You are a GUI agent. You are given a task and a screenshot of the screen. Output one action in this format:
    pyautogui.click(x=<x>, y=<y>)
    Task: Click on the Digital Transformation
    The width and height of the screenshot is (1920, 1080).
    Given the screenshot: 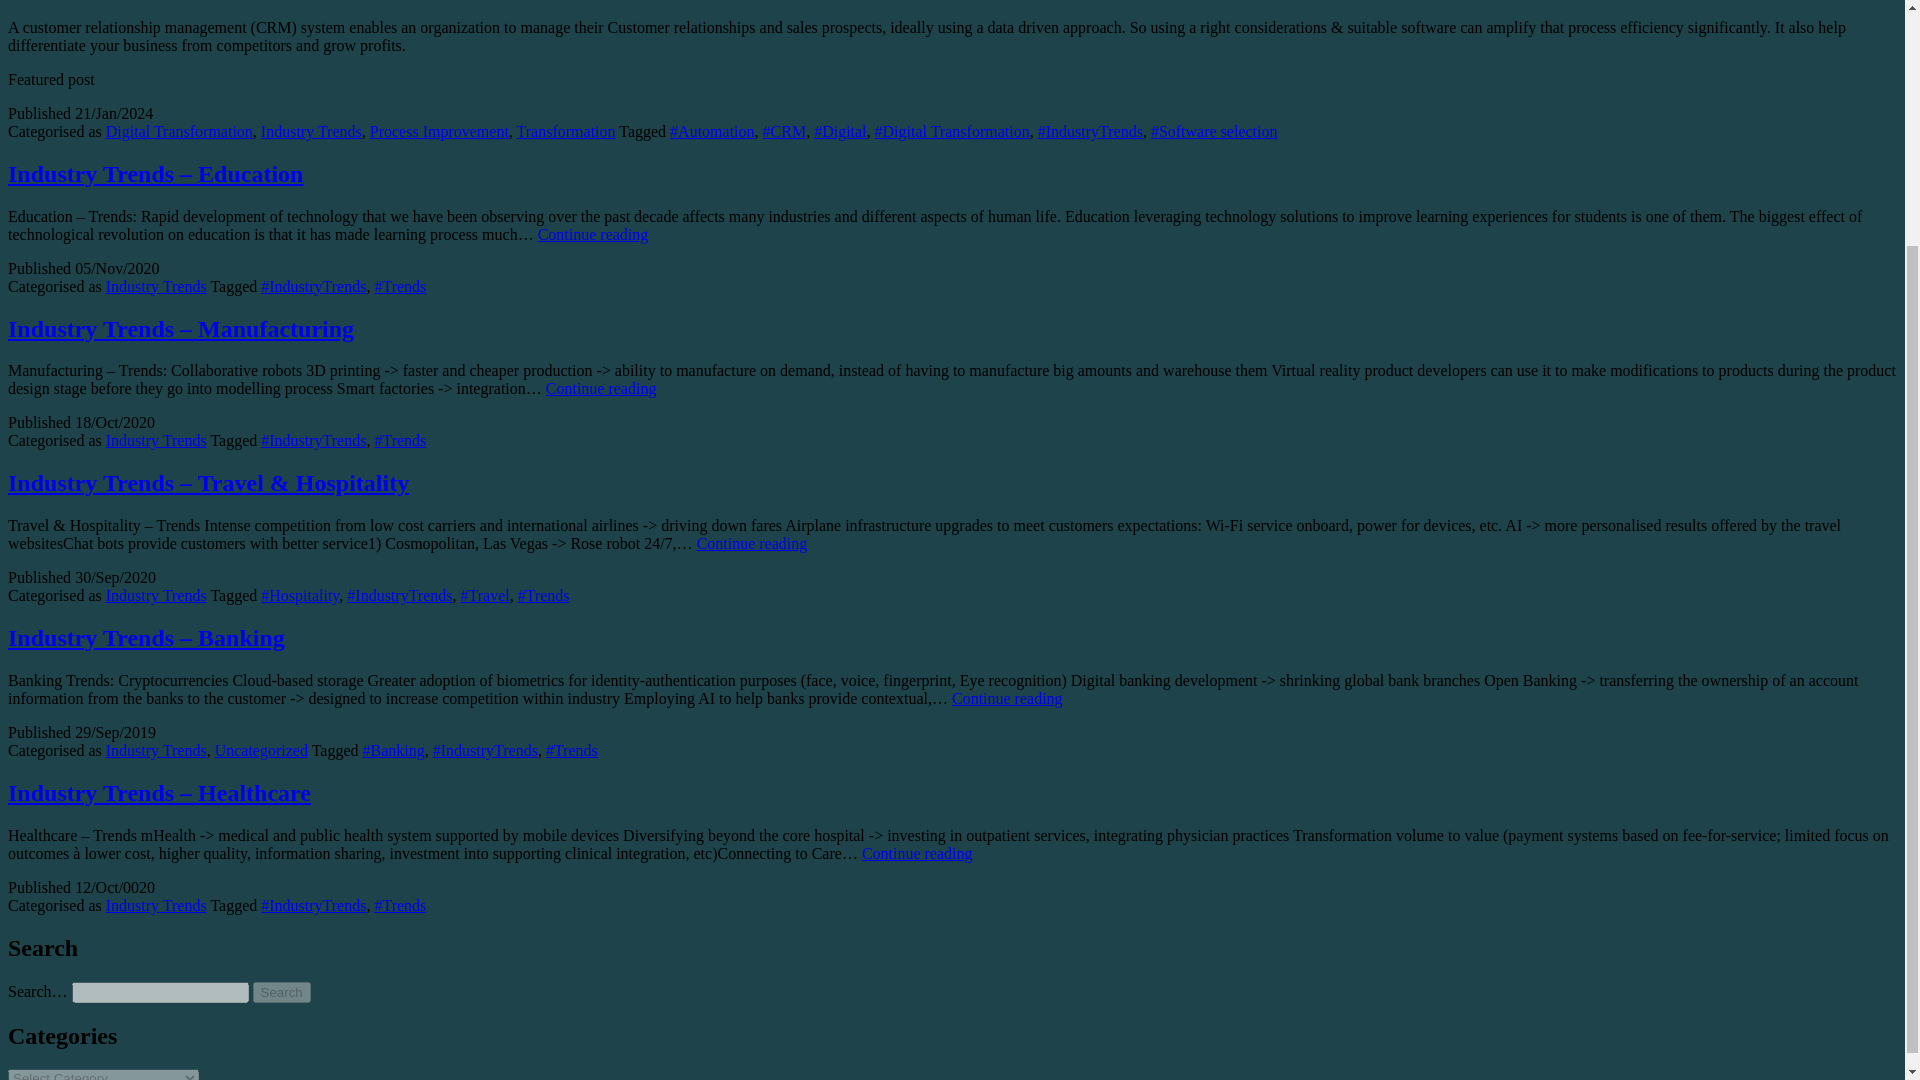 What is the action you would take?
    pyautogui.click(x=179, y=132)
    